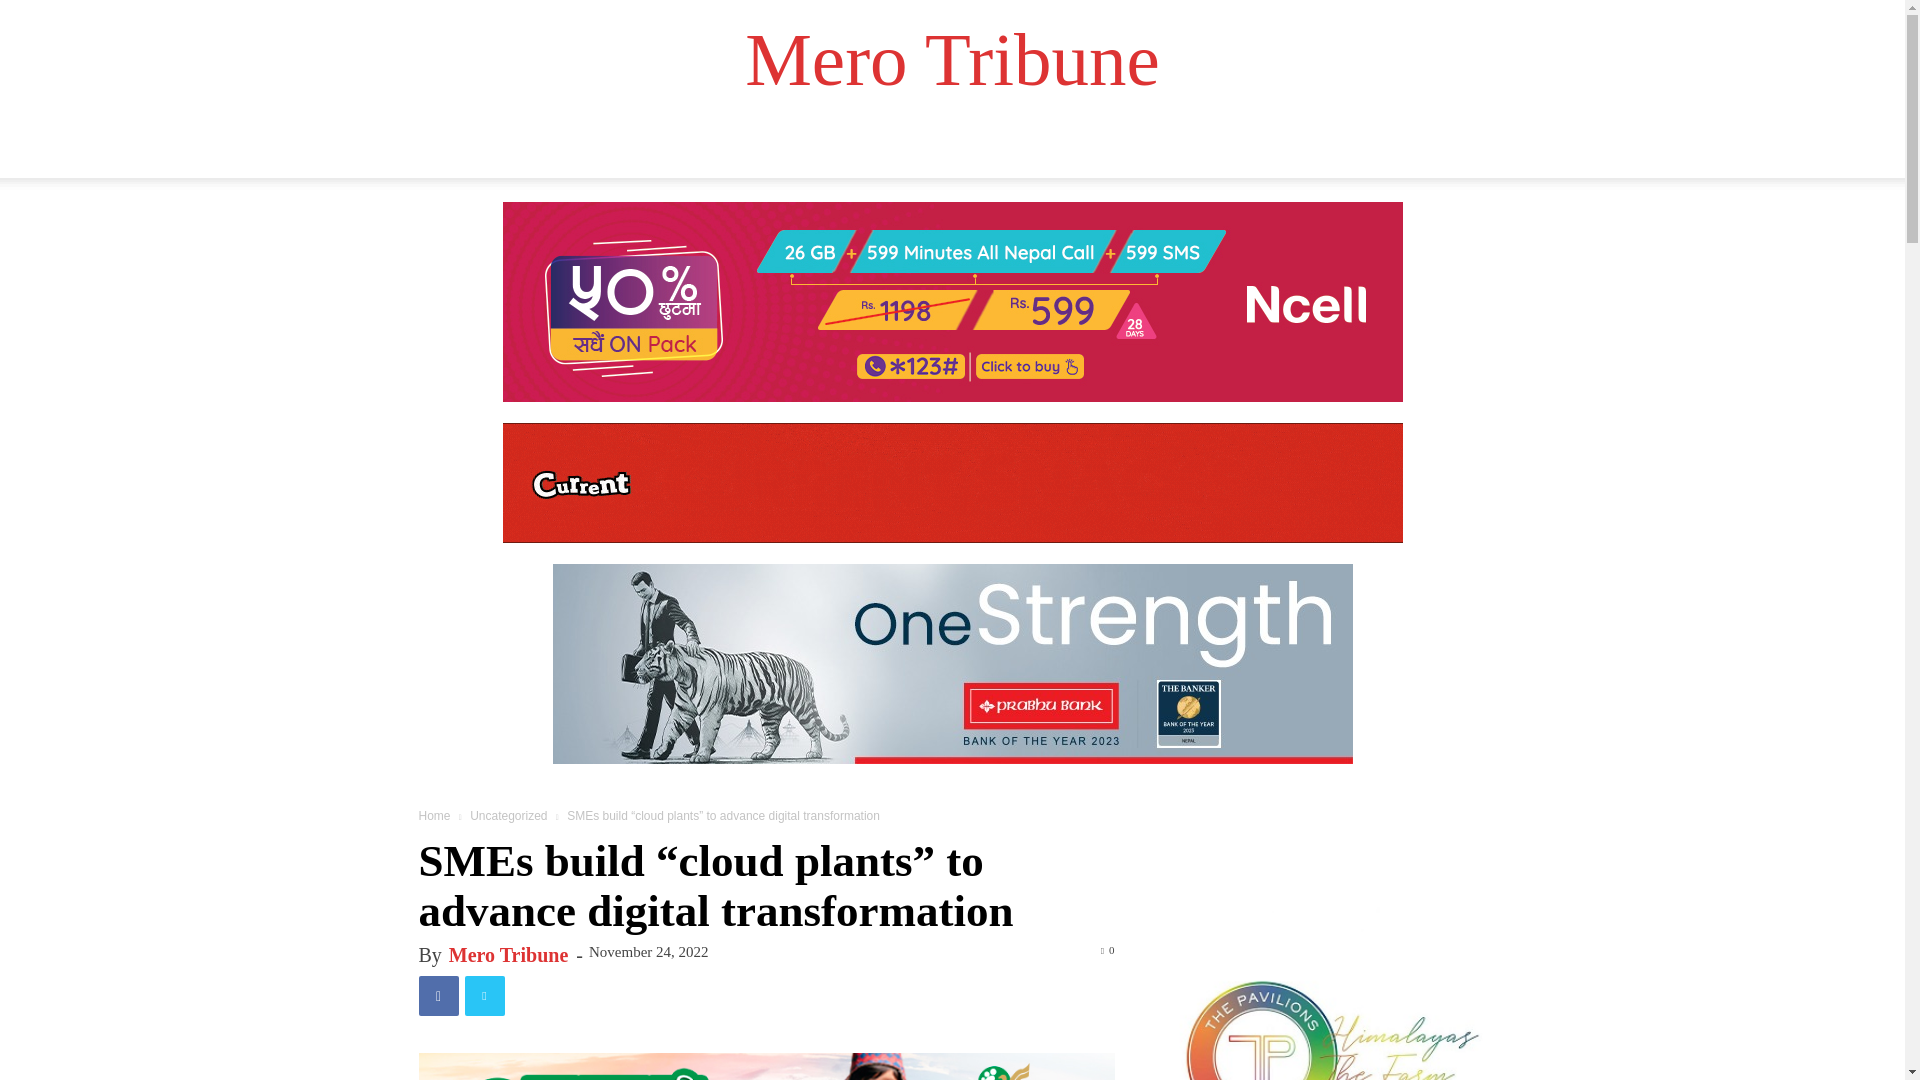 The height and width of the screenshot is (1080, 1920). I want to click on Home, so click(456, 154).